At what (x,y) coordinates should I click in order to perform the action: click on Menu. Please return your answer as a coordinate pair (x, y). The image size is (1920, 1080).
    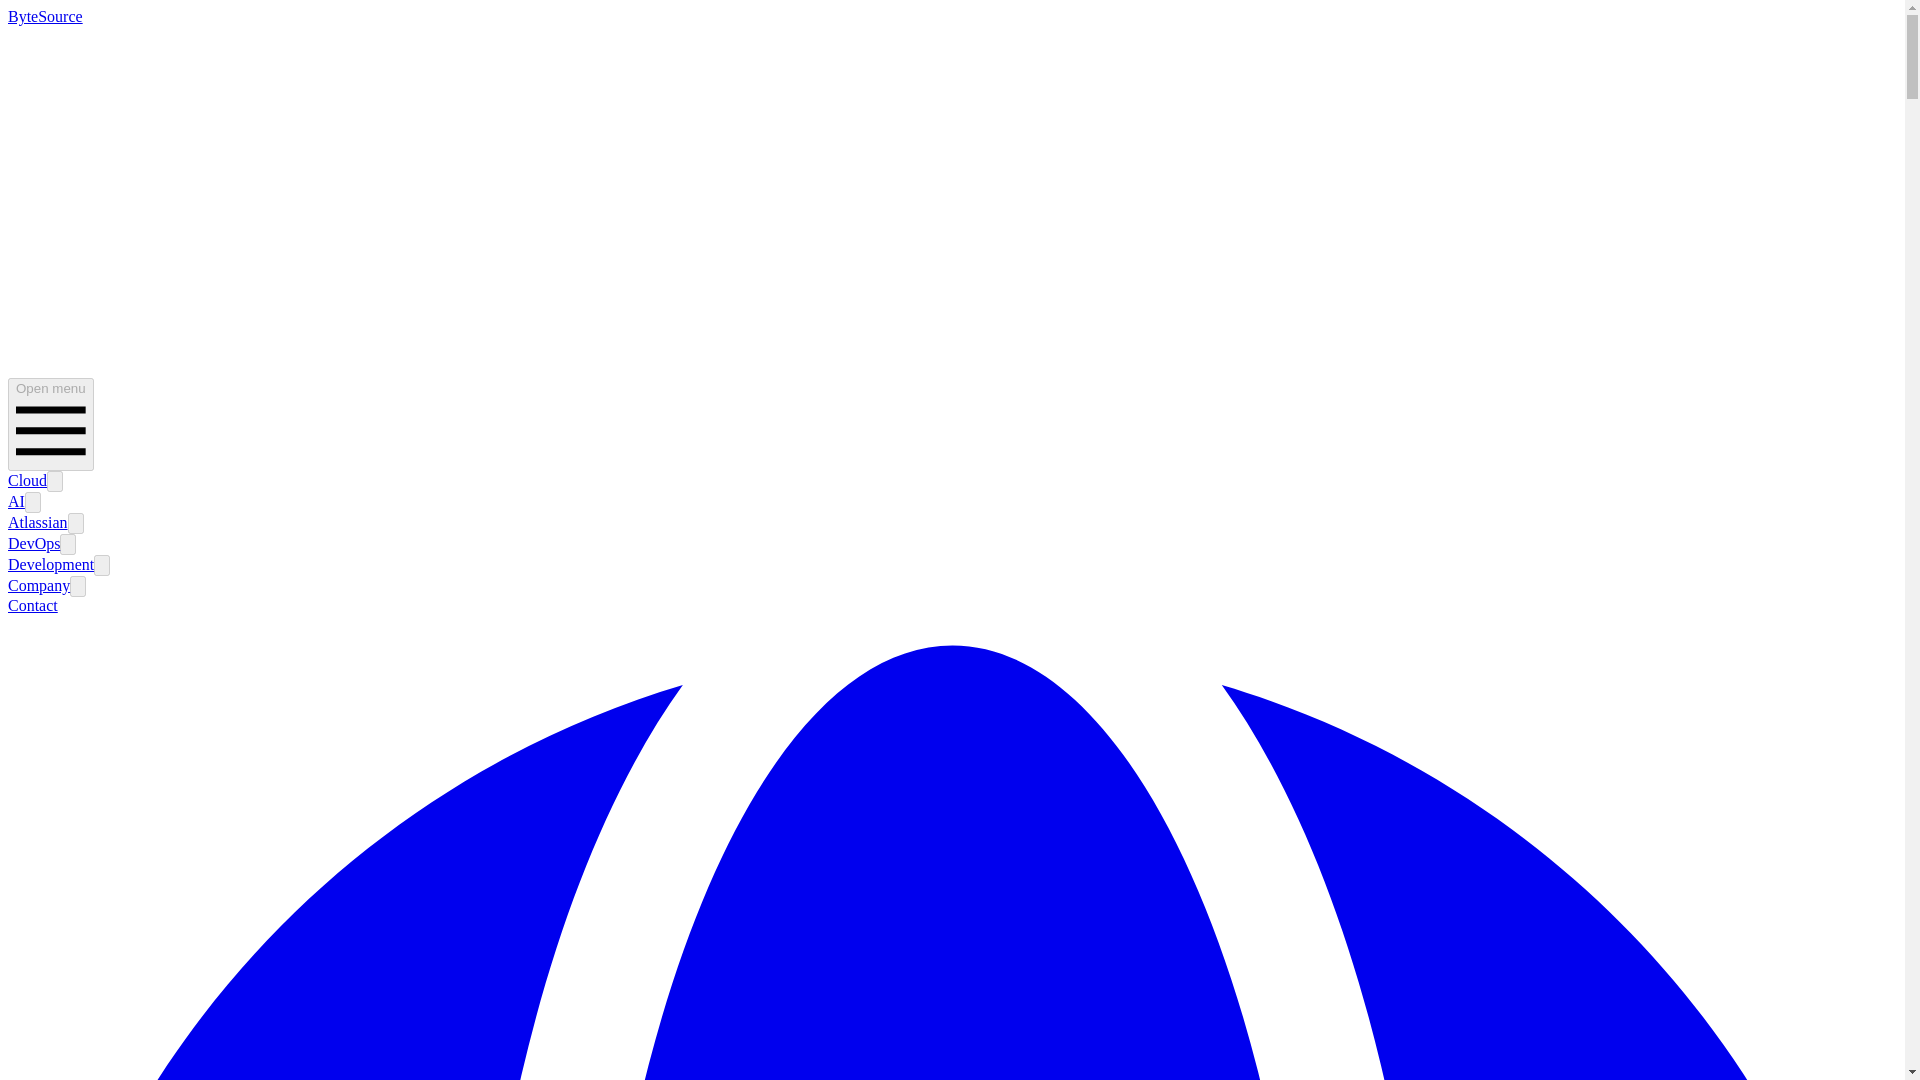
    Looking at the image, I should click on (50, 430).